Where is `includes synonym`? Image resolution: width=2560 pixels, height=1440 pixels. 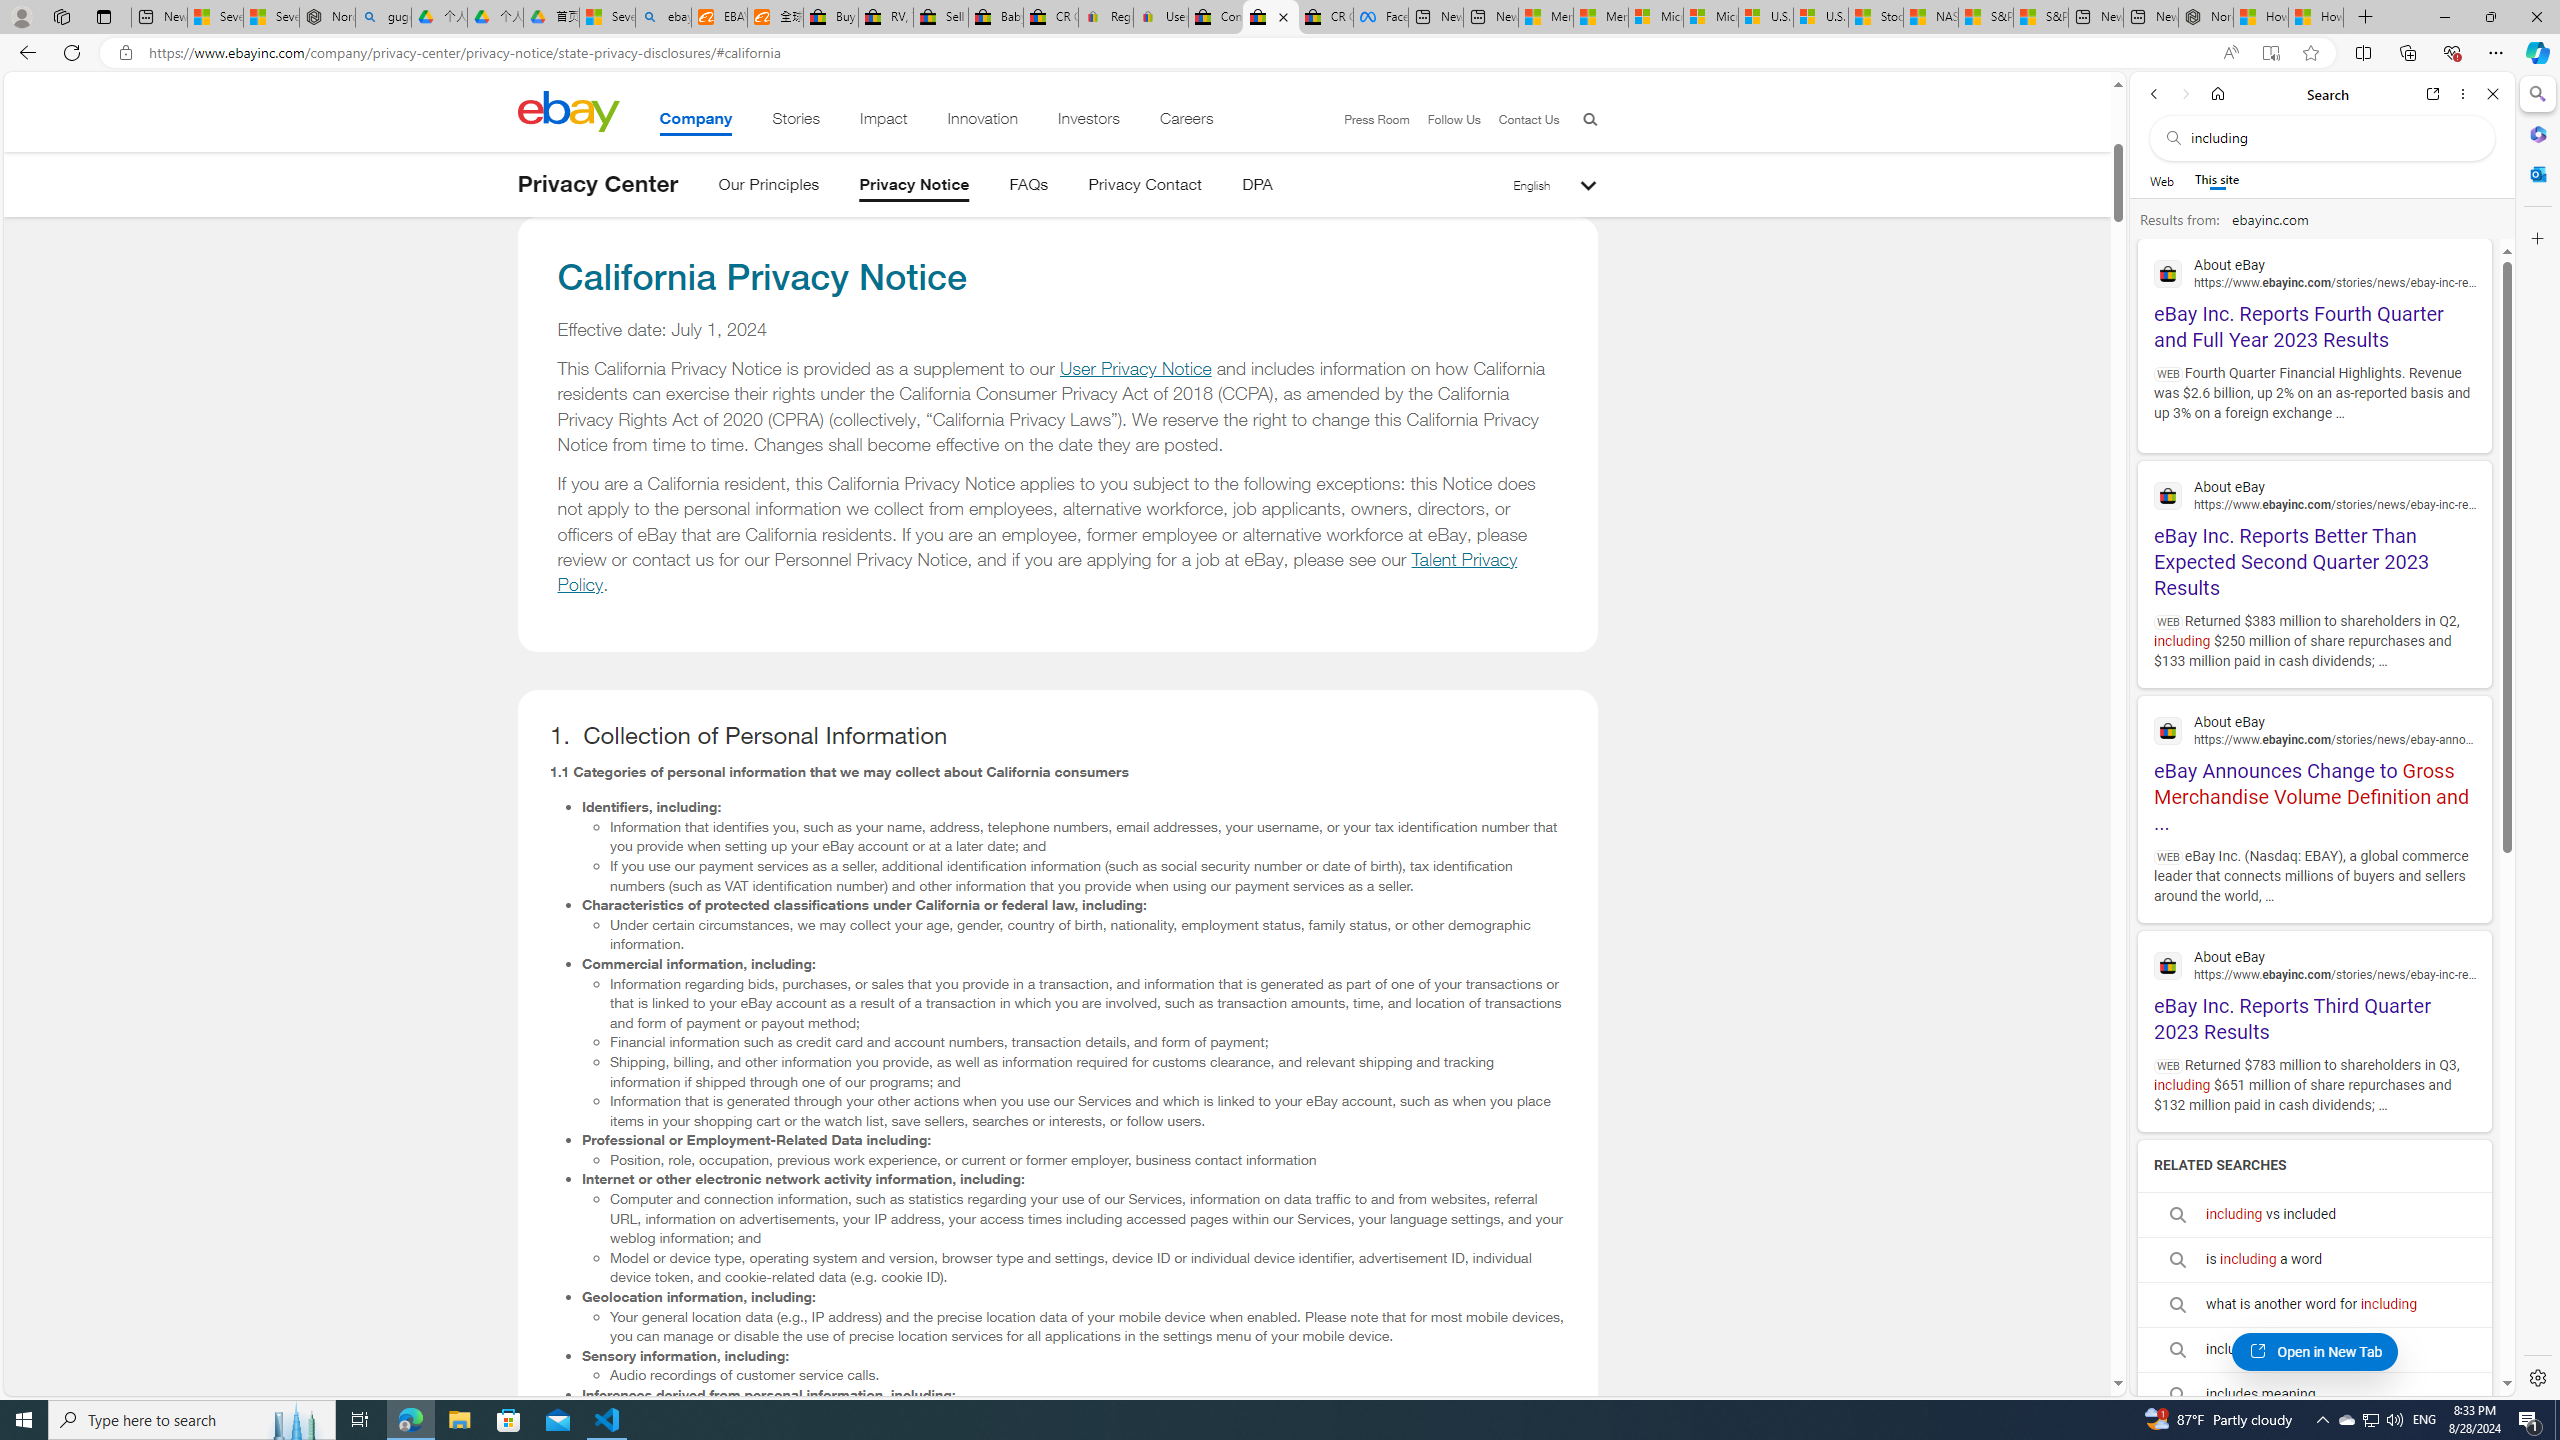 includes synonym is located at coordinates (2314, 1350).